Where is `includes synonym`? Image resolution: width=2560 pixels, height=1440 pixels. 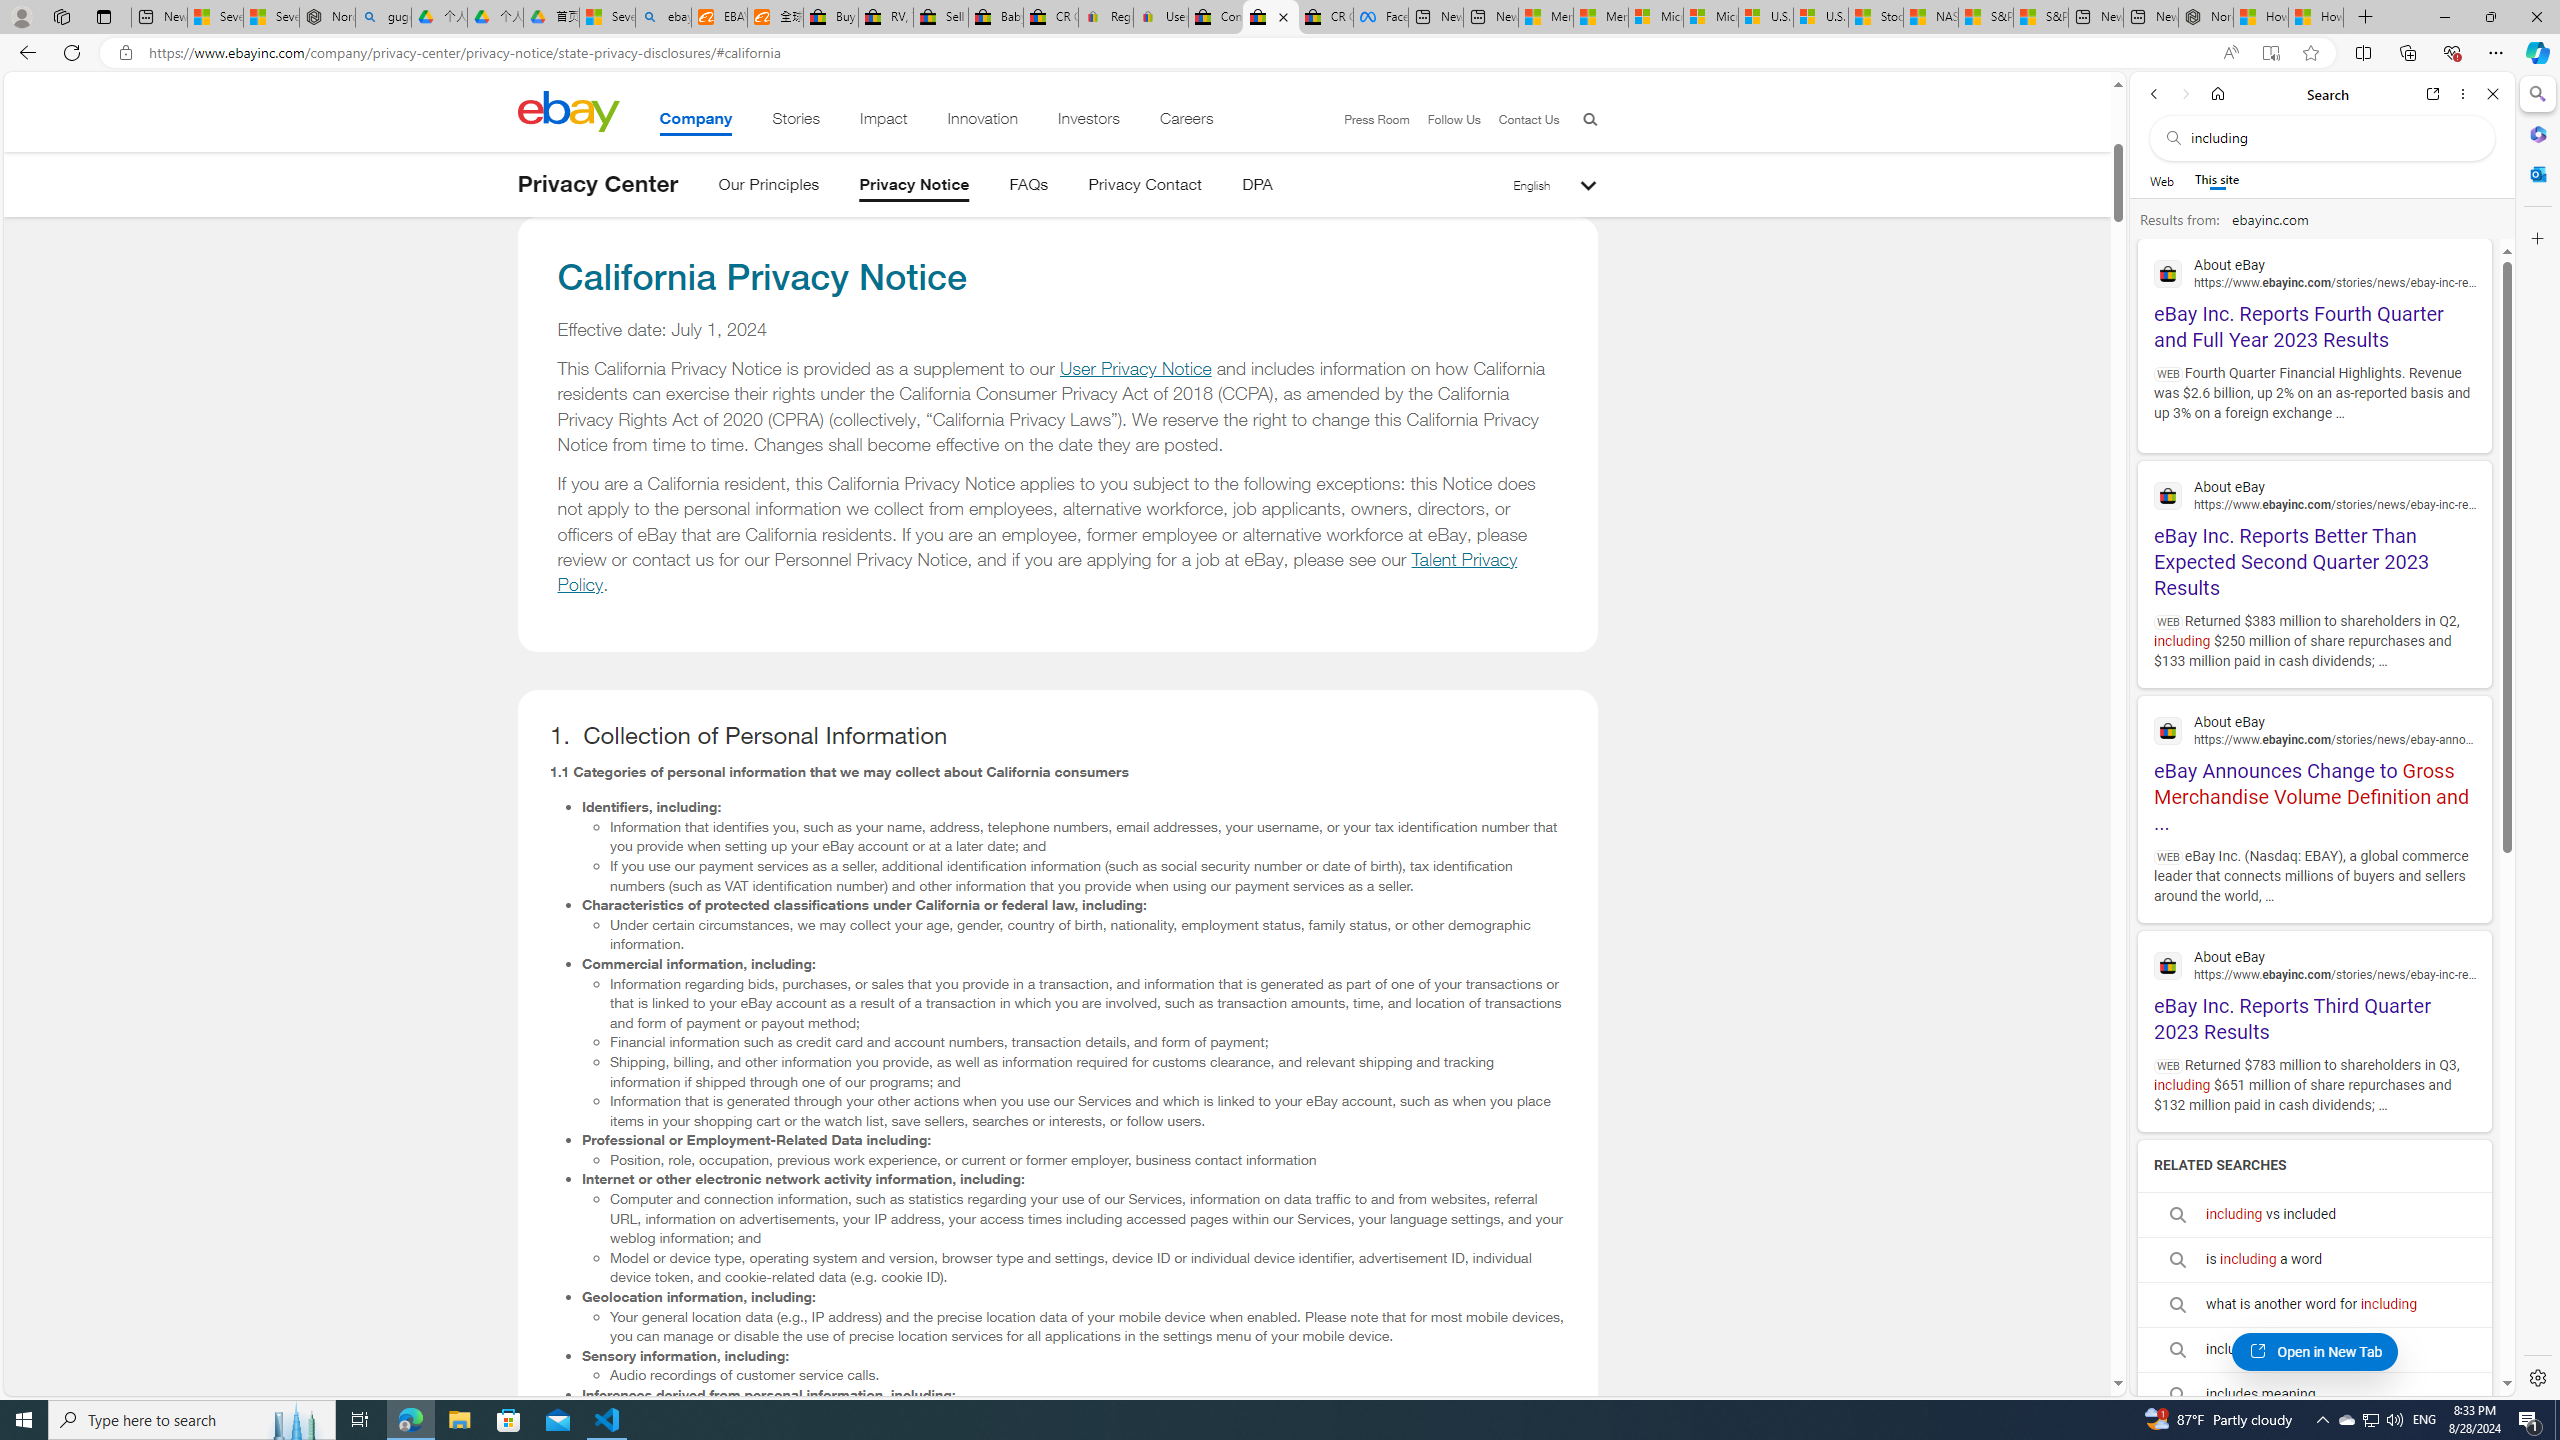 includes synonym is located at coordinates (2314, 1350).